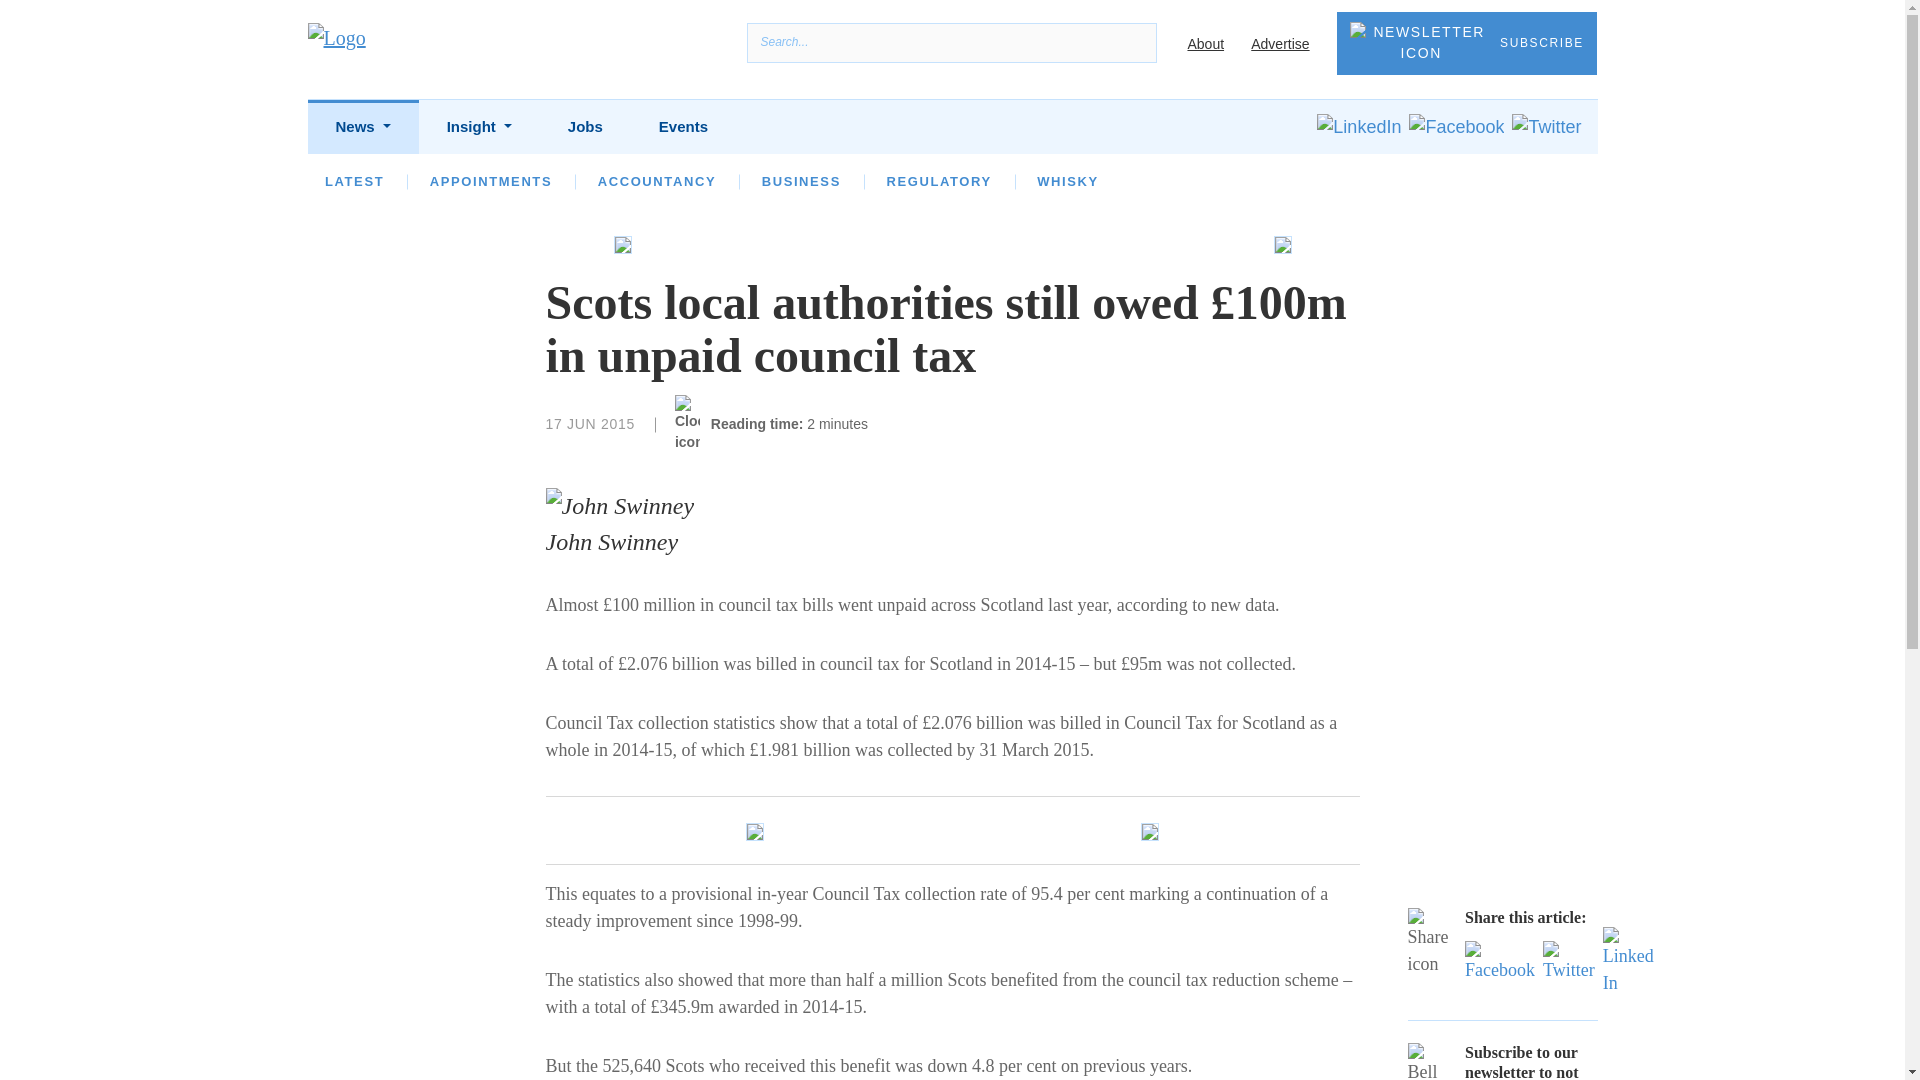 This screenshot has width=1920, height=1080. What do you see at coordinates (938, 181) in the screenshot?
I see `REGULATORY` at bounding box center [938, 181].